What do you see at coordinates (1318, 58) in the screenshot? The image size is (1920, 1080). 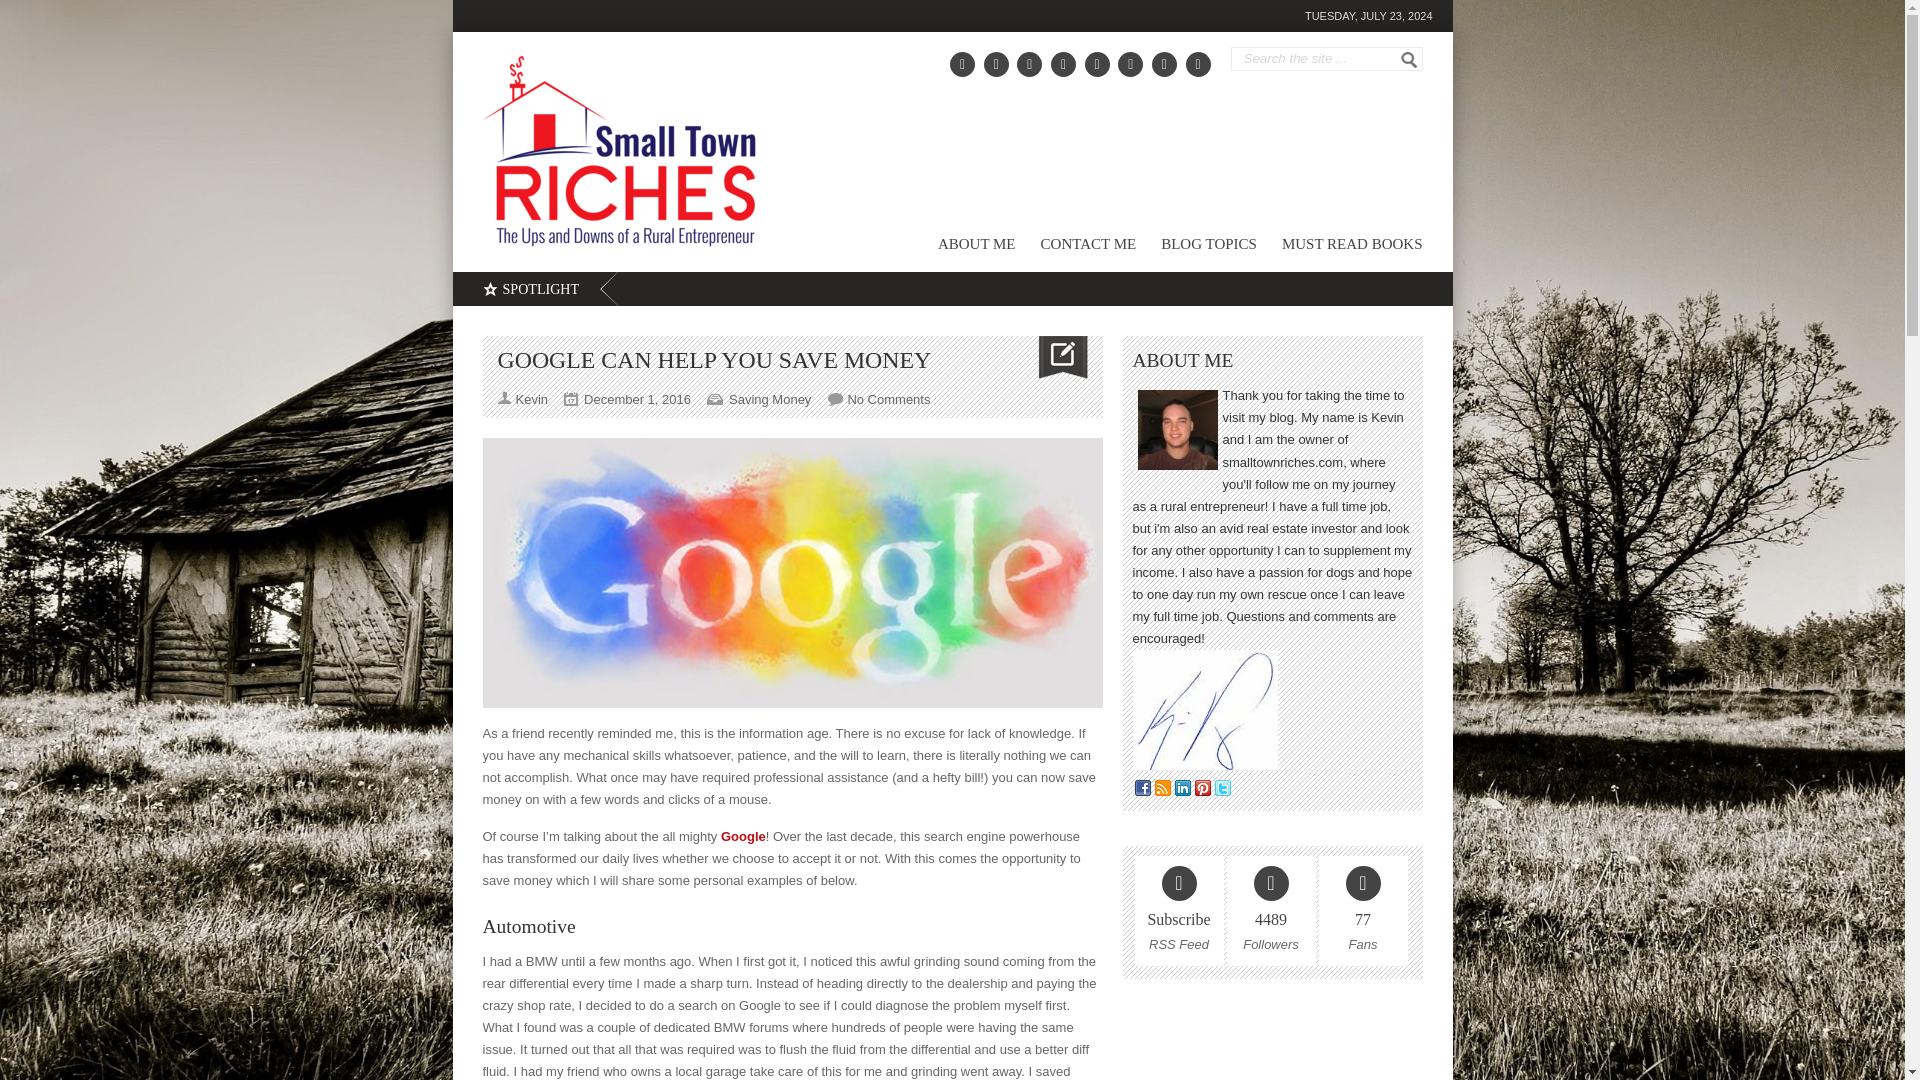 I see `Search the site ...` at bounding box center [1318, 58].